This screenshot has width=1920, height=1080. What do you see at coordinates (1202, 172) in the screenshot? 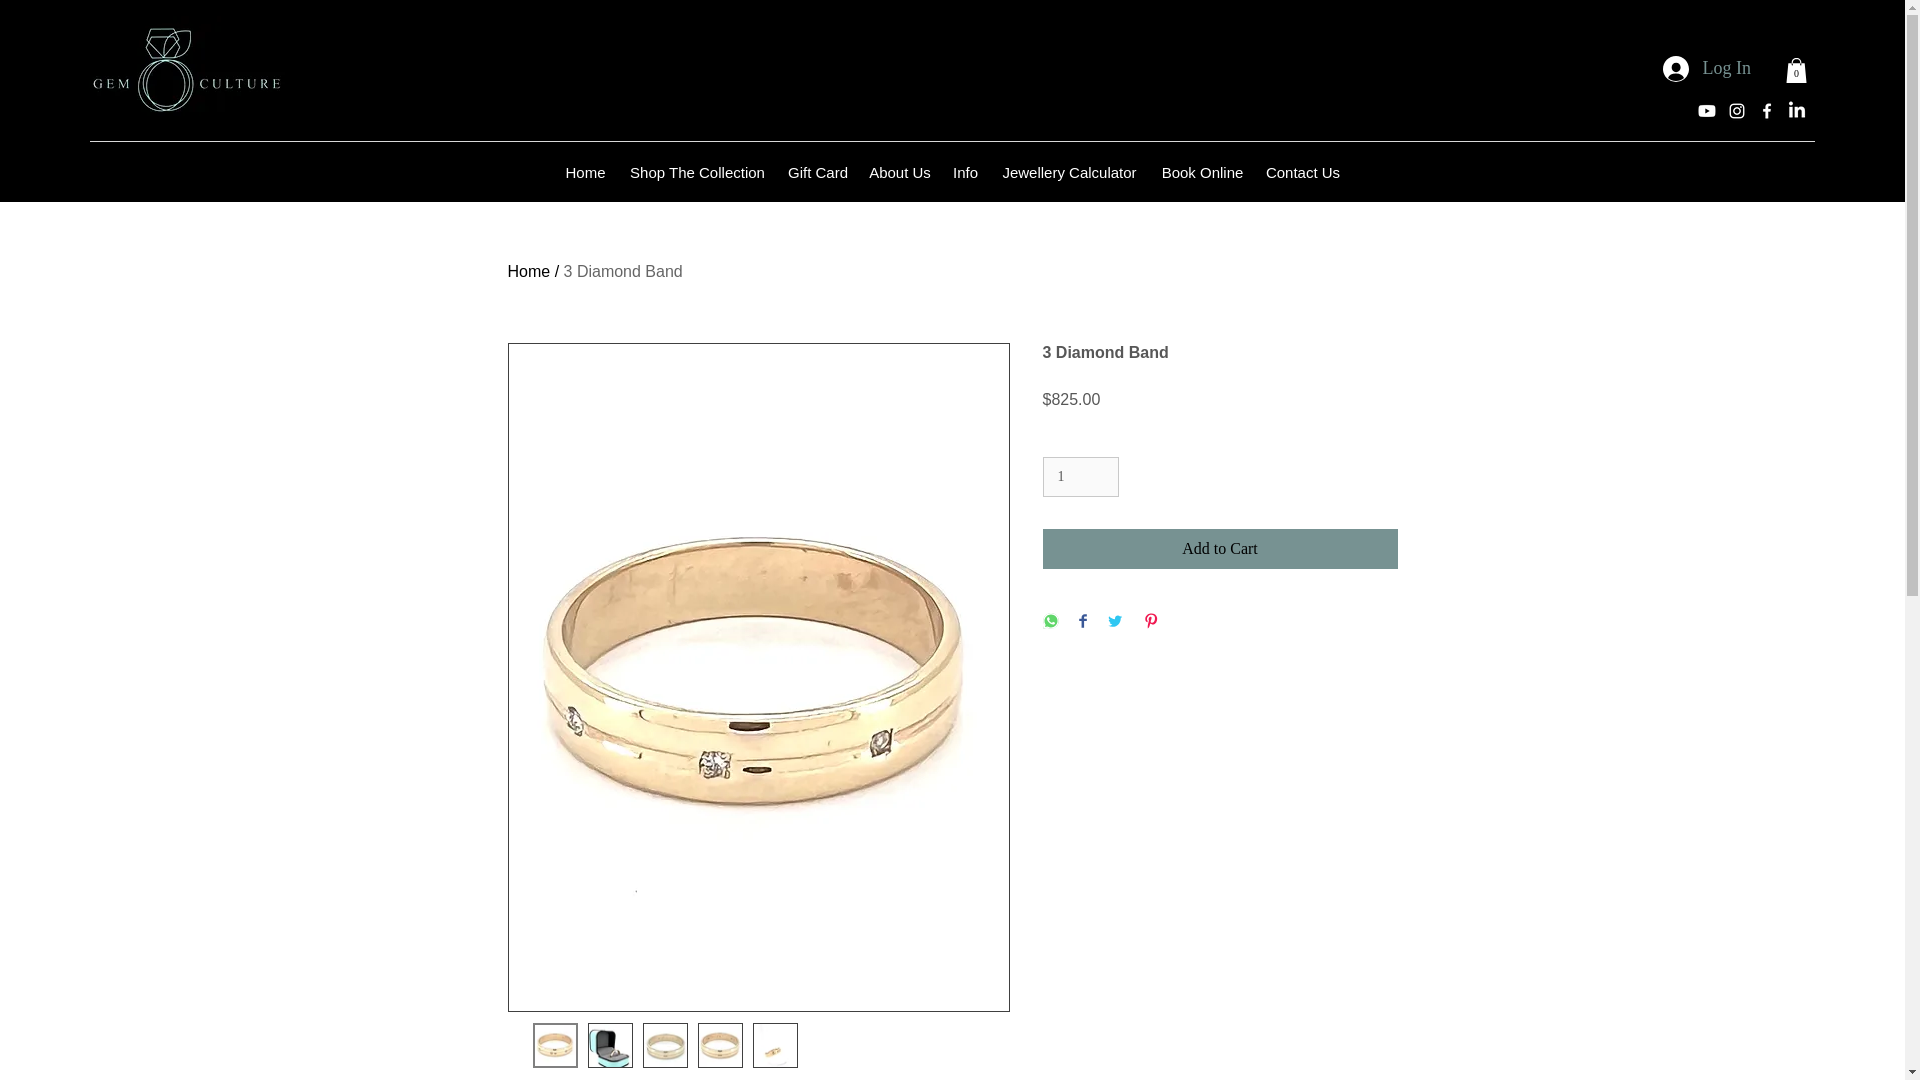
I see `Book Online` at bounding box center [1202, 172].